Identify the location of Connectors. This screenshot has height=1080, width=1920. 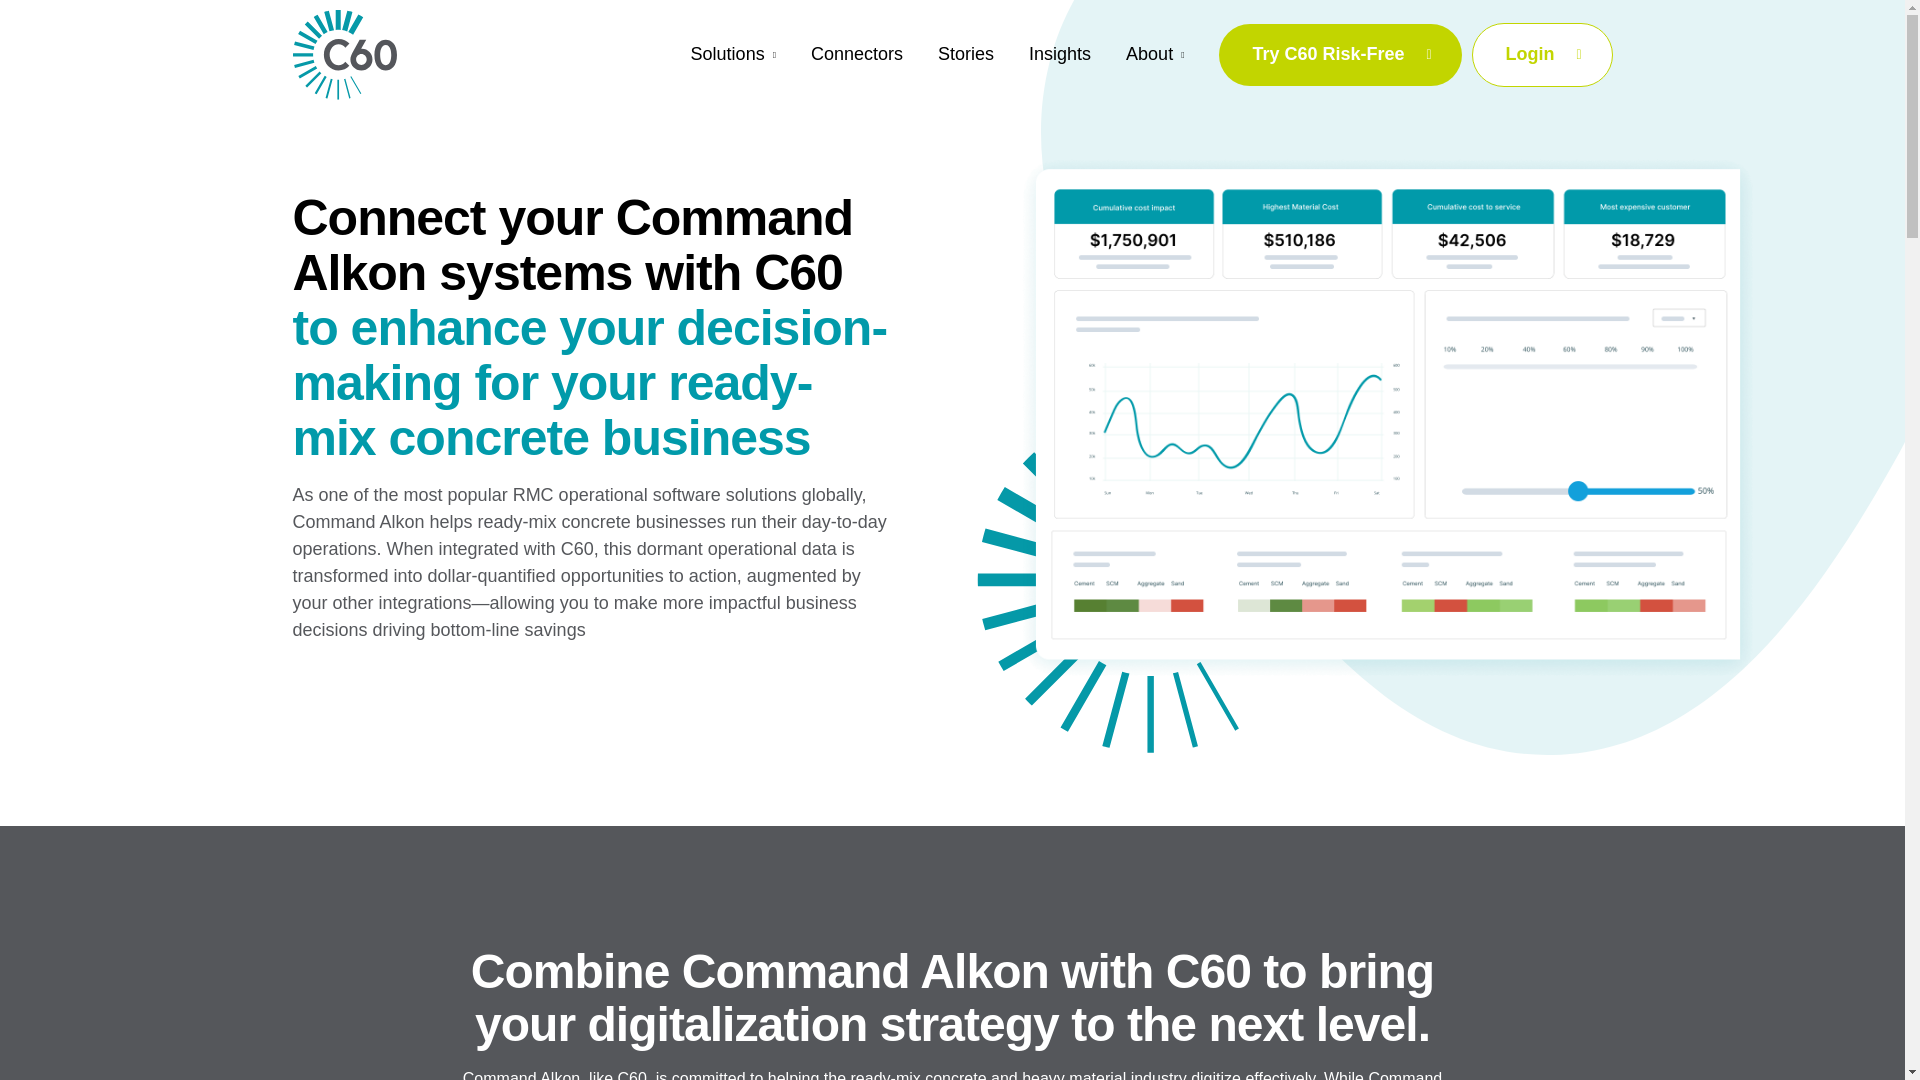
(856, 54).